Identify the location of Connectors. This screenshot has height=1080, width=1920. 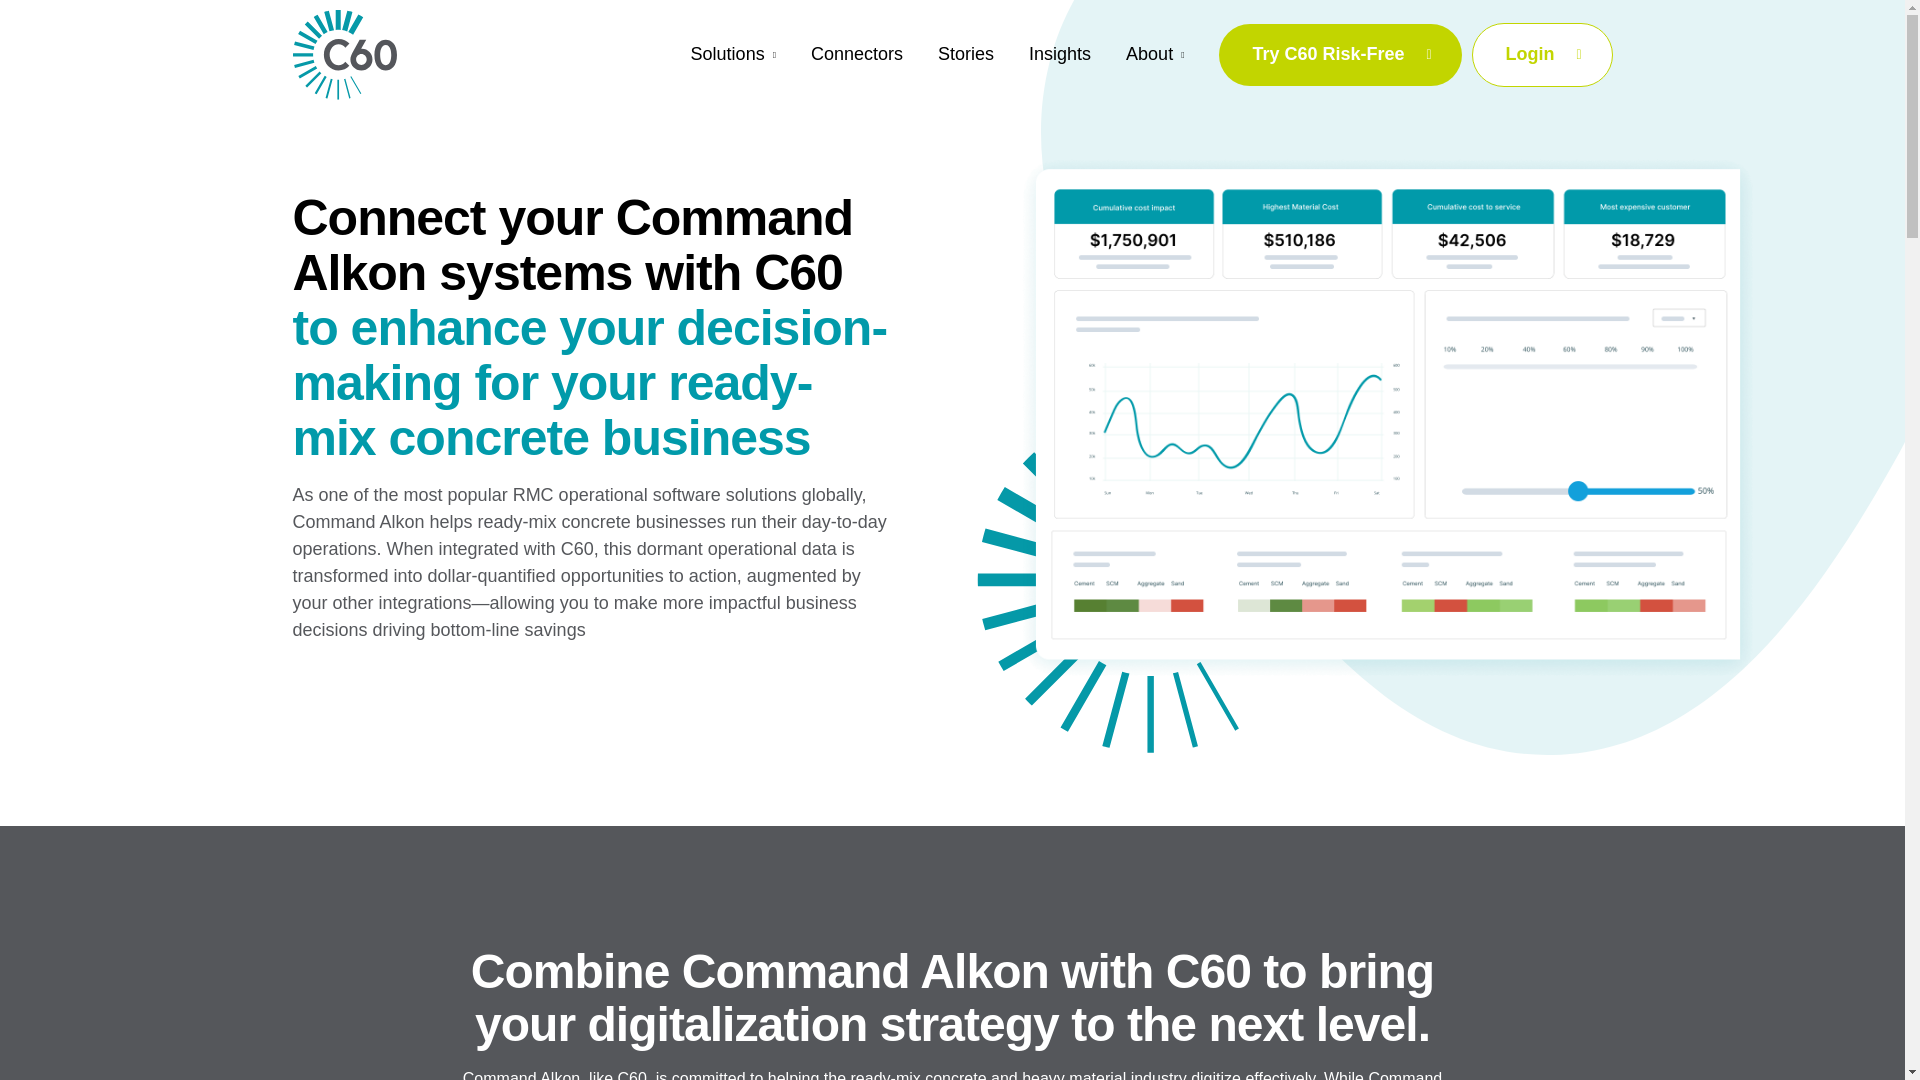
(856, 54).